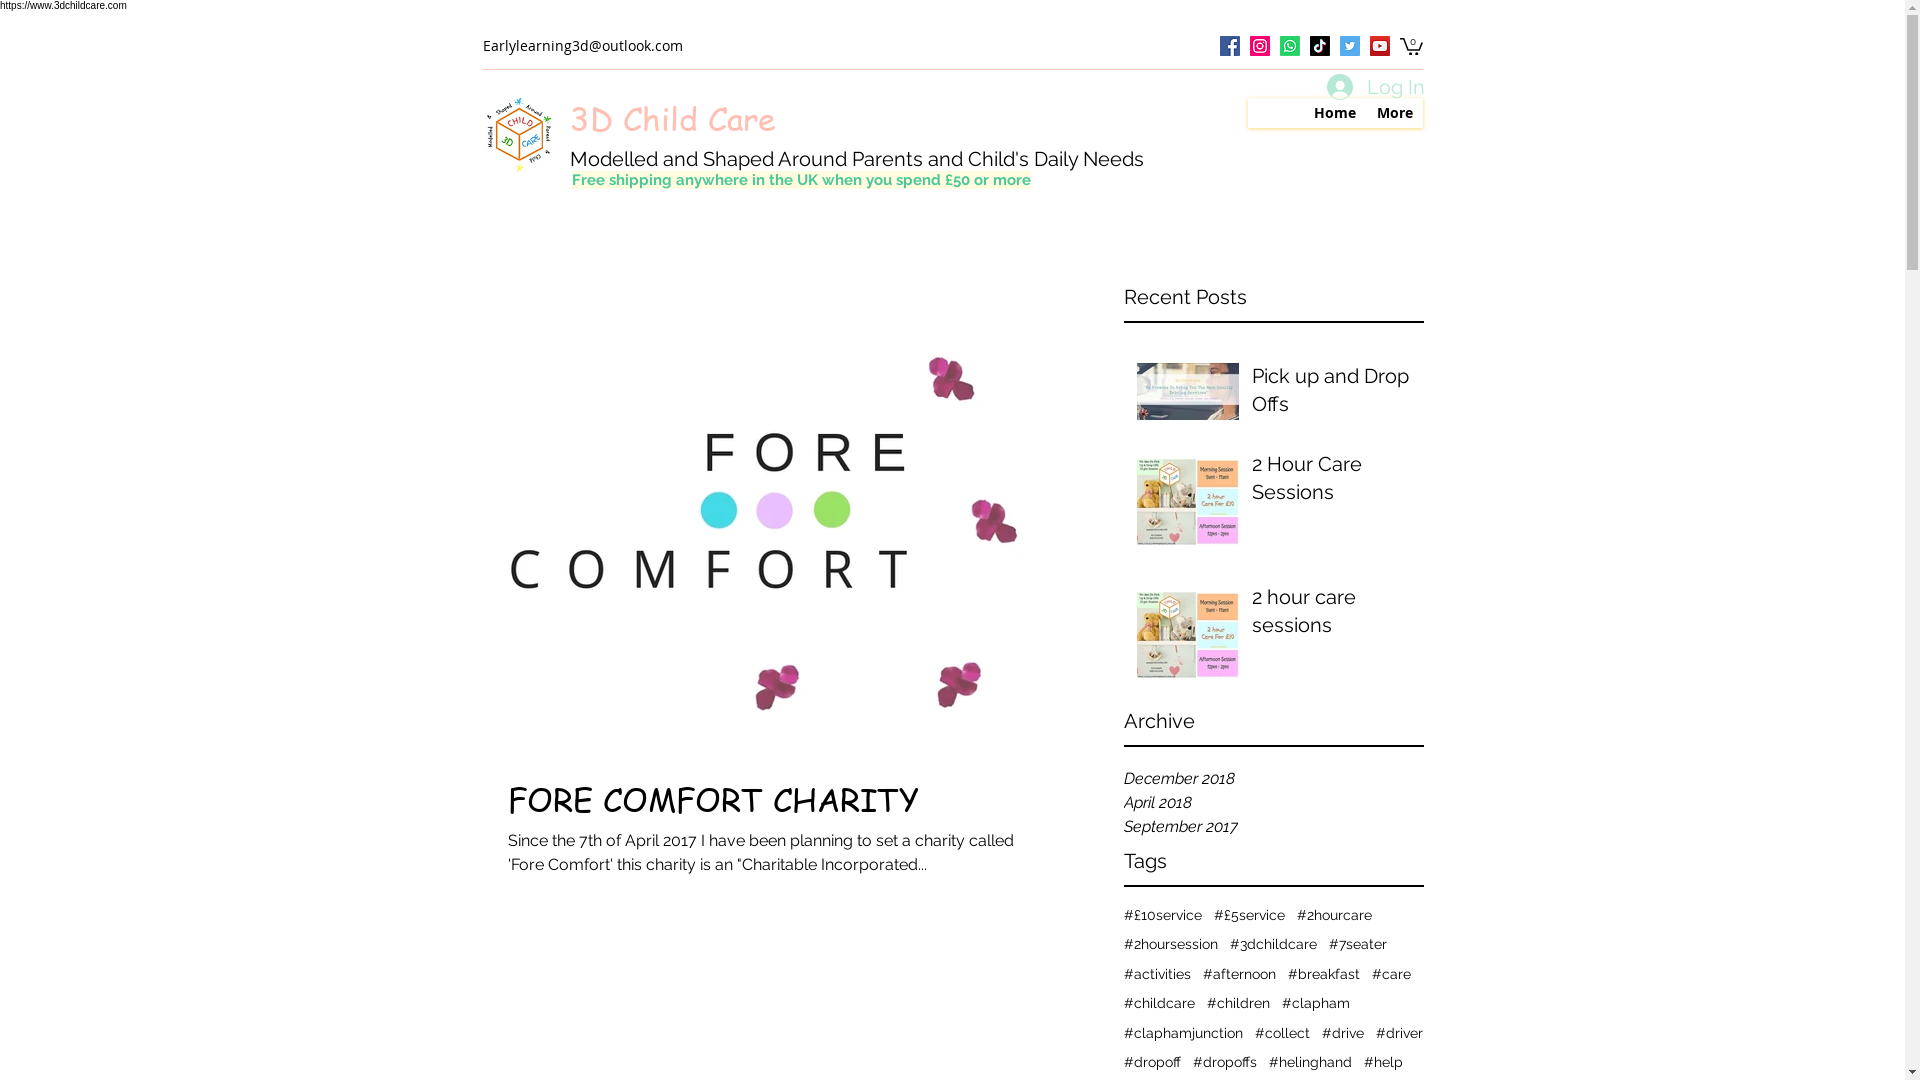 The height and width of the screenshot is (1080, 1920). I want to click on 2 Hour Care Sessions, so click(1332, 482).